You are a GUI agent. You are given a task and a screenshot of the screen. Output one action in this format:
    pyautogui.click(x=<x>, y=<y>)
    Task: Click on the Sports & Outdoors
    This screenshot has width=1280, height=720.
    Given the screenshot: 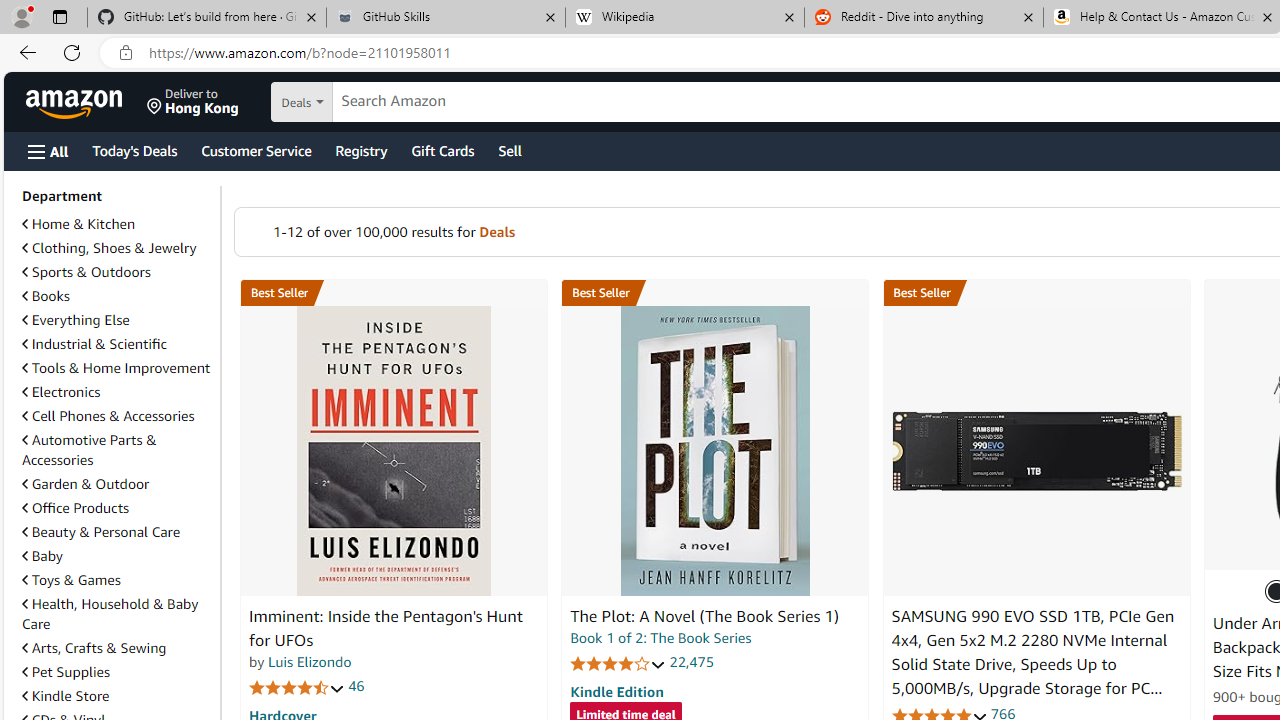 What is the action you would take?
    pyautogui.click(x=86, y=271)
    